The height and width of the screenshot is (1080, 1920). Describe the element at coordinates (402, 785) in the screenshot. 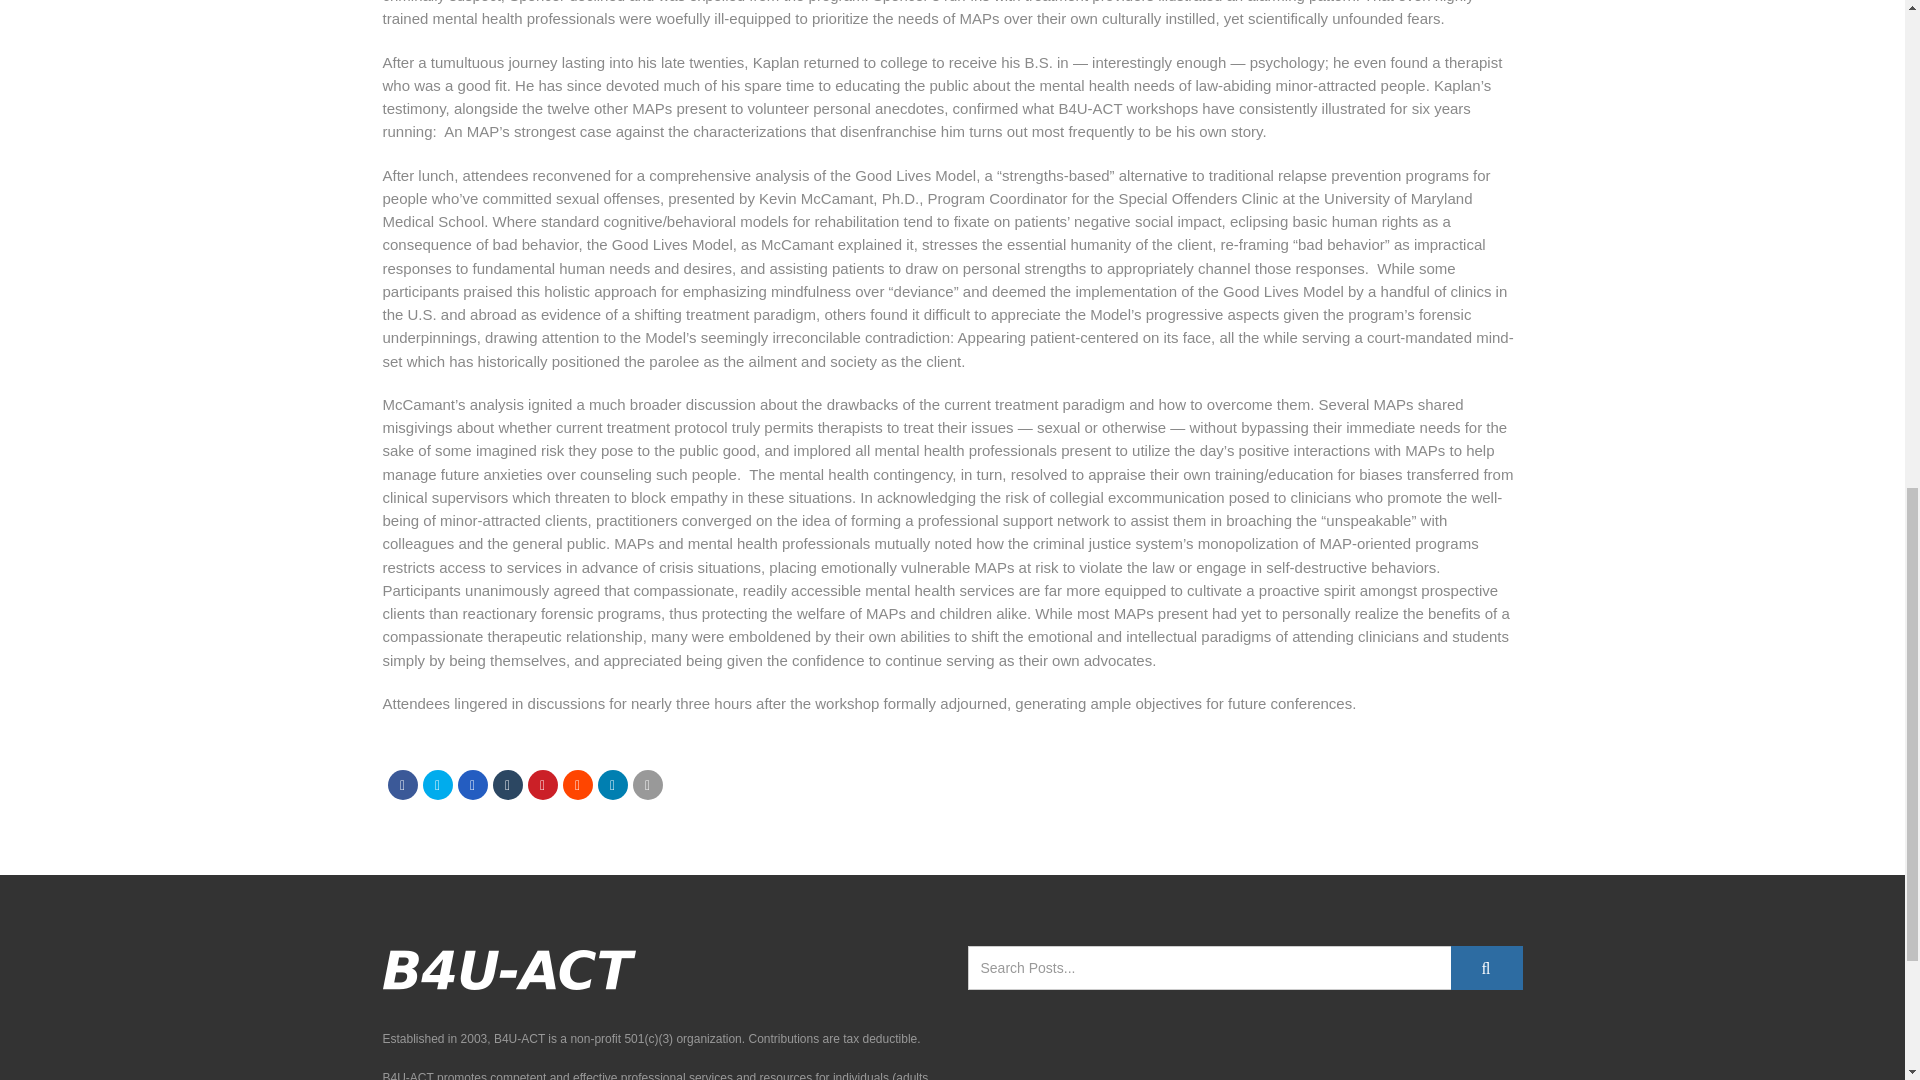

I see `Share on Facebook` at that location.